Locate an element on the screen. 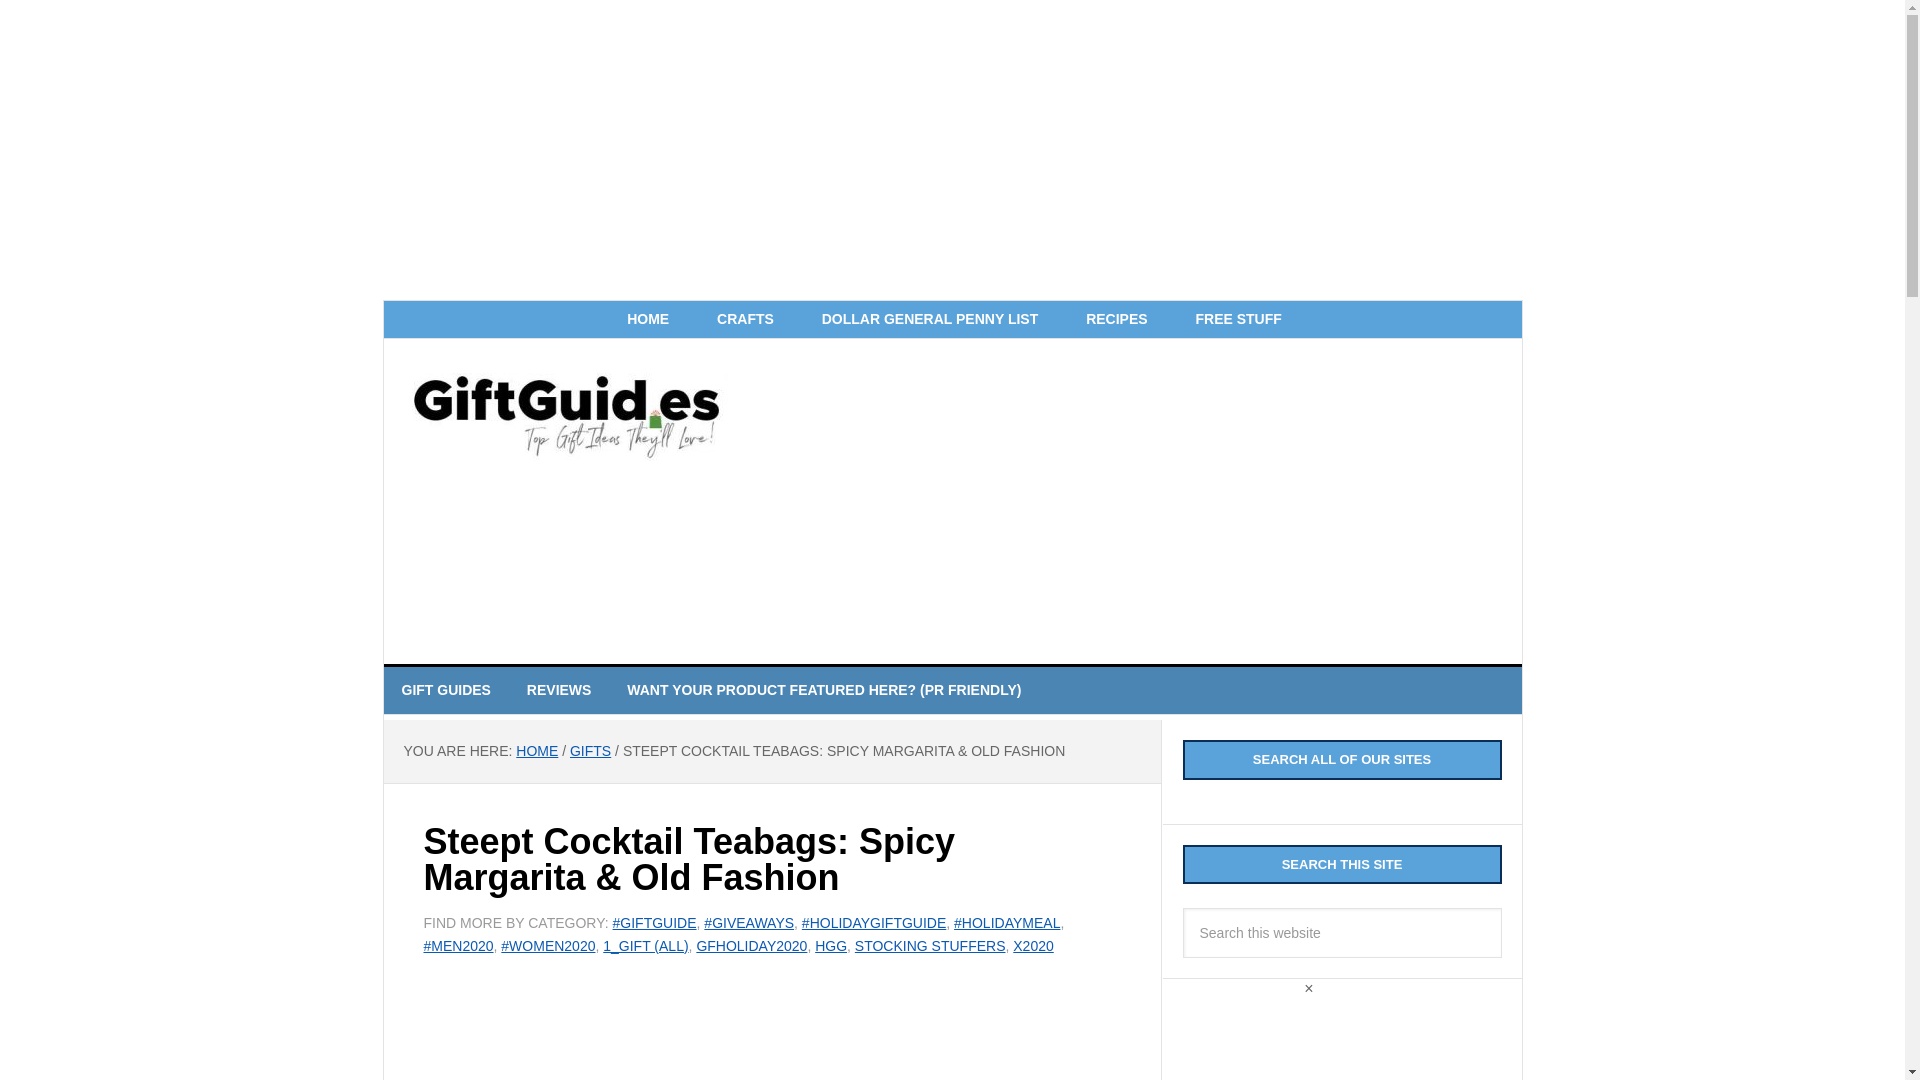 This screenshot has width=1920, height=1080. STOCKING STUFFERS is located at coordinates (930, 946).